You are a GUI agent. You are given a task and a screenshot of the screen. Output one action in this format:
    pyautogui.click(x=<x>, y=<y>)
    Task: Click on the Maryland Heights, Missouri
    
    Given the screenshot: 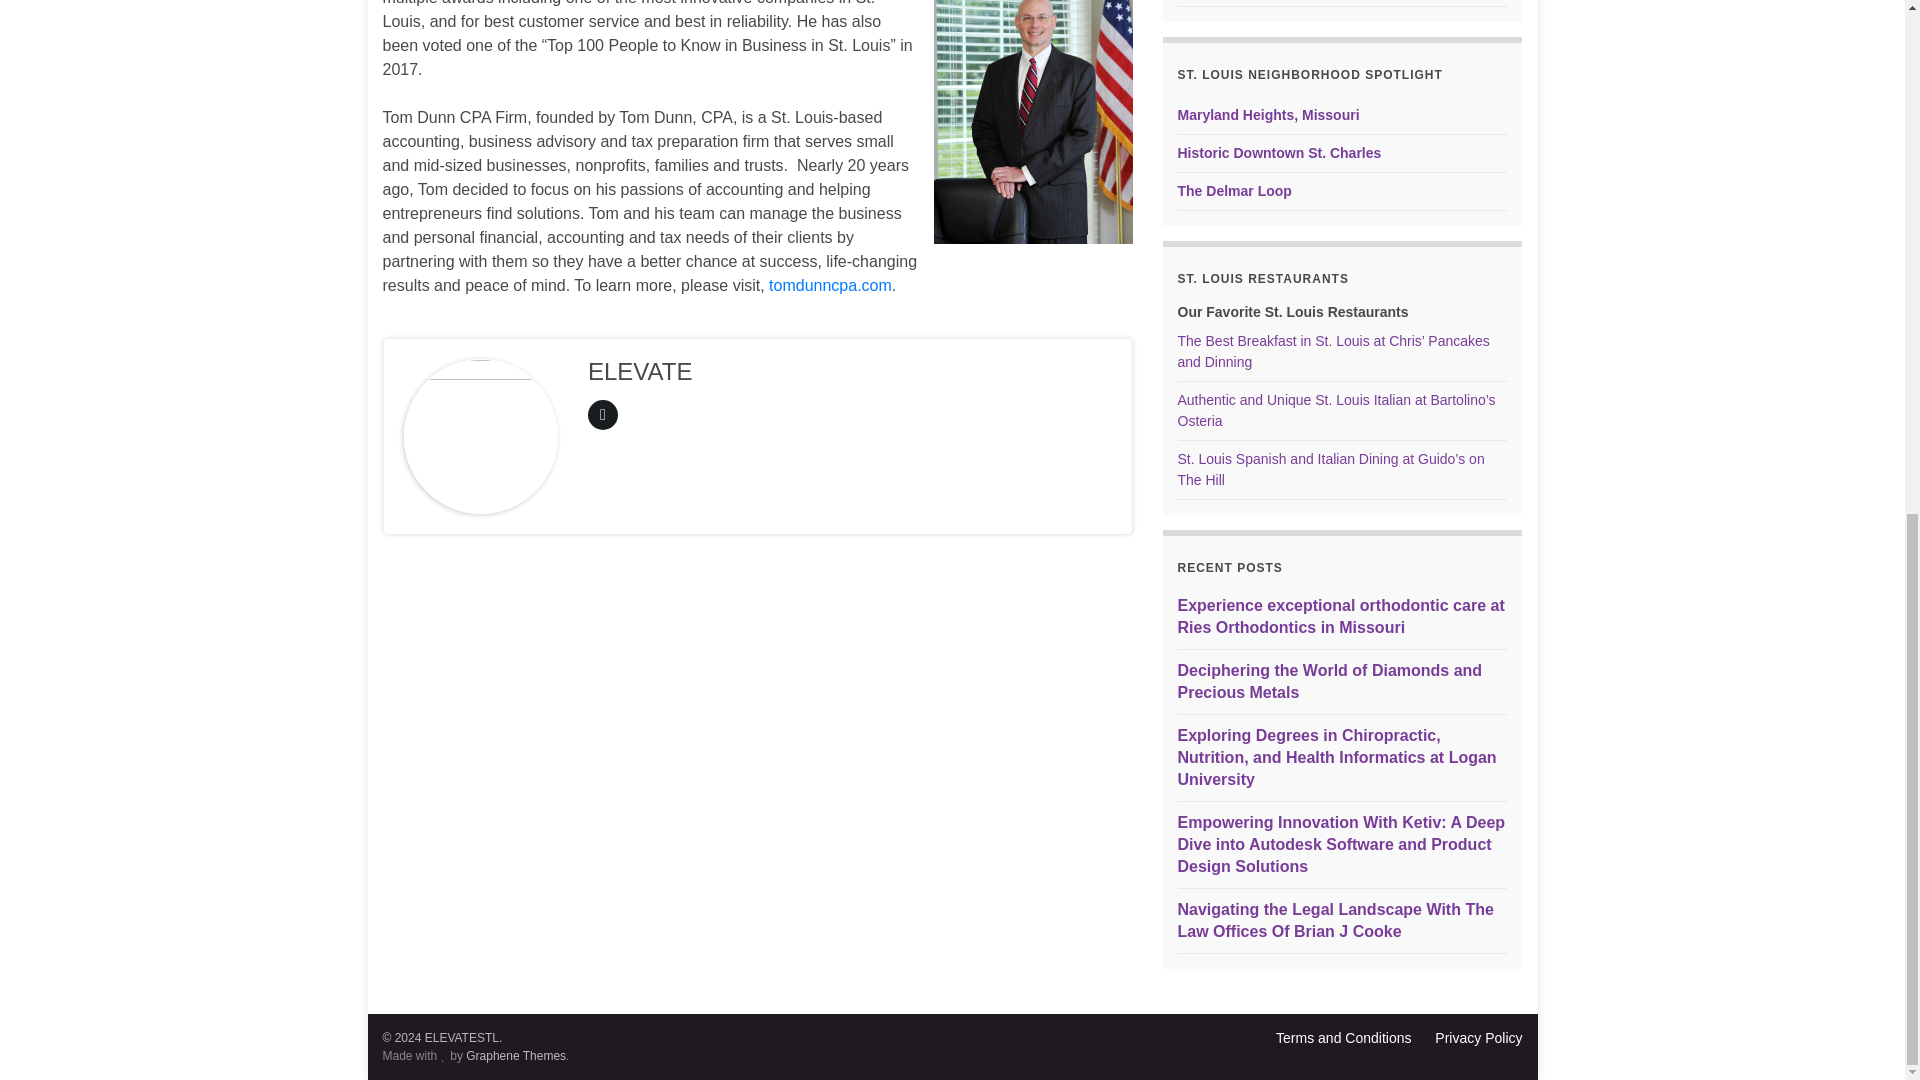 What is the action you would take?
    pyautogui.click(x=1268, y=114)
    